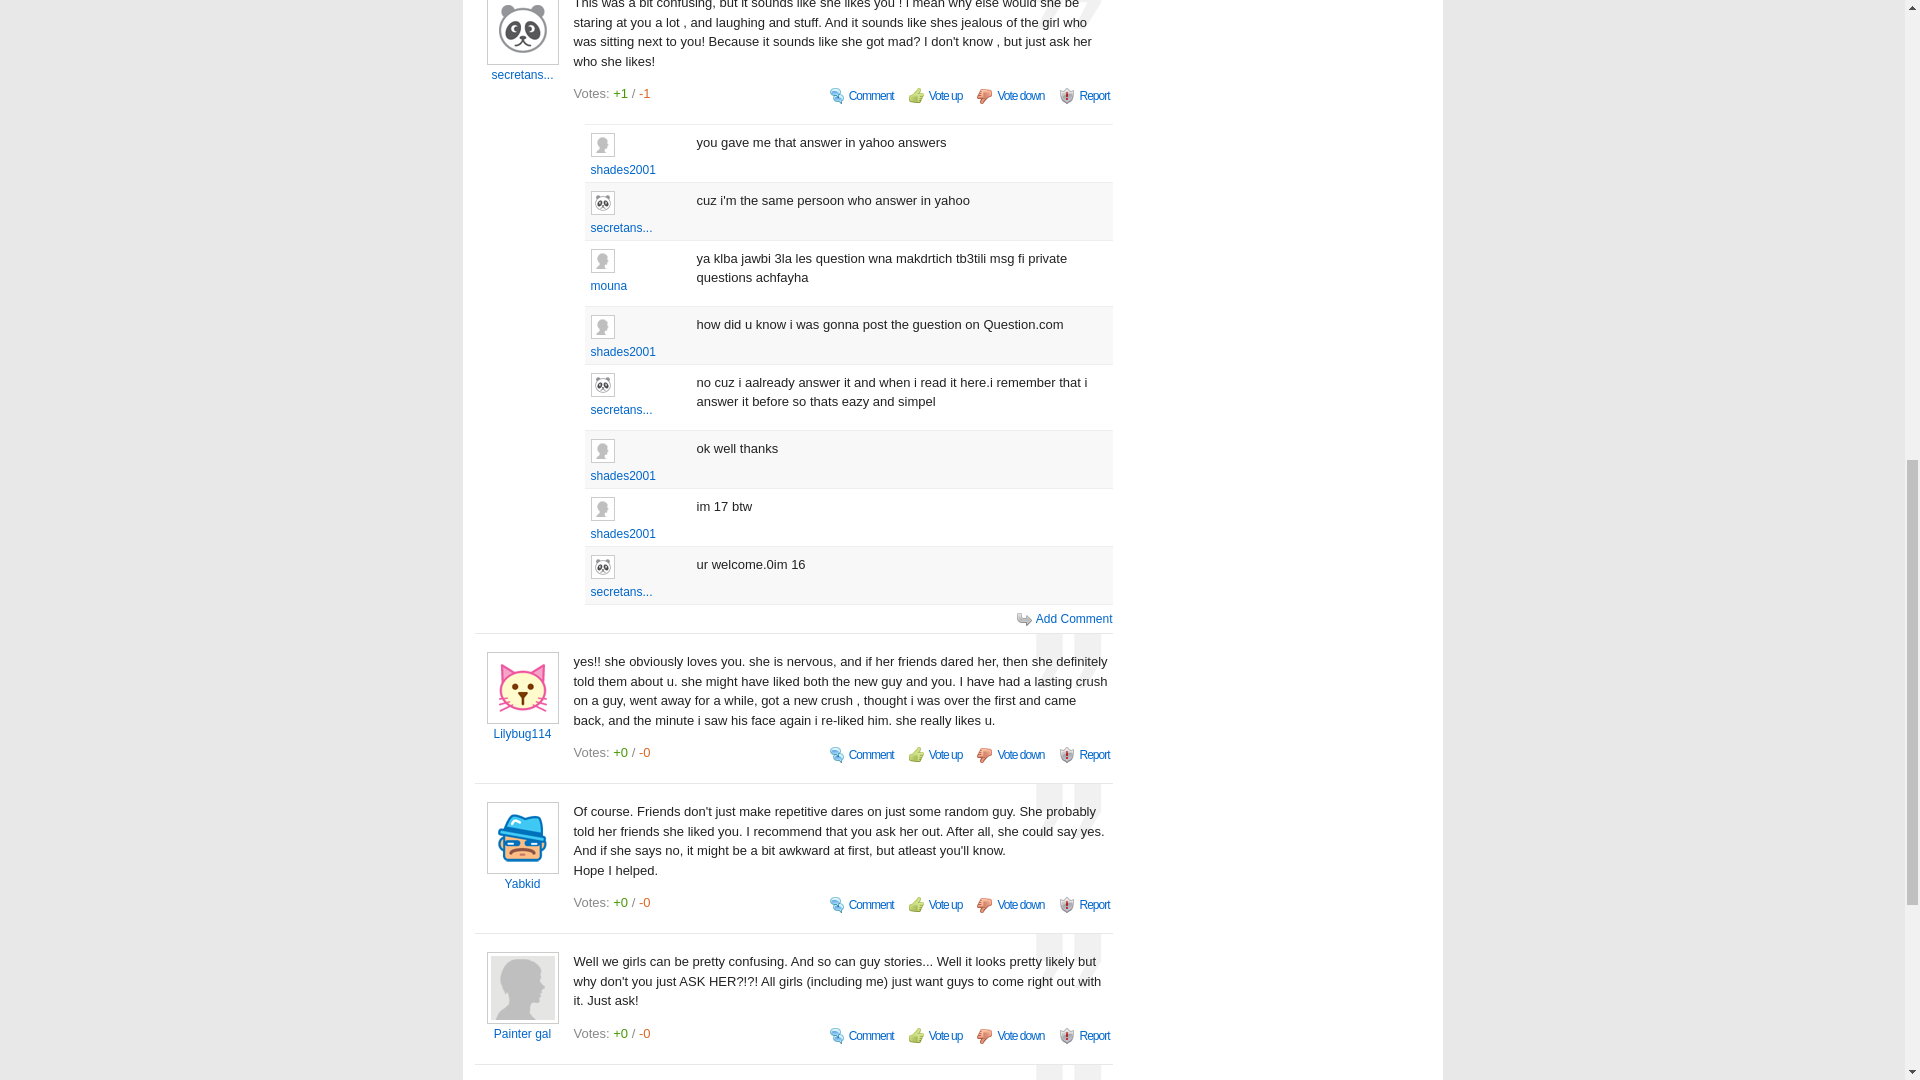  Describe the element at coordinates (862, 754) in the screenshot. I see `Add a comment to this answer` at that location.